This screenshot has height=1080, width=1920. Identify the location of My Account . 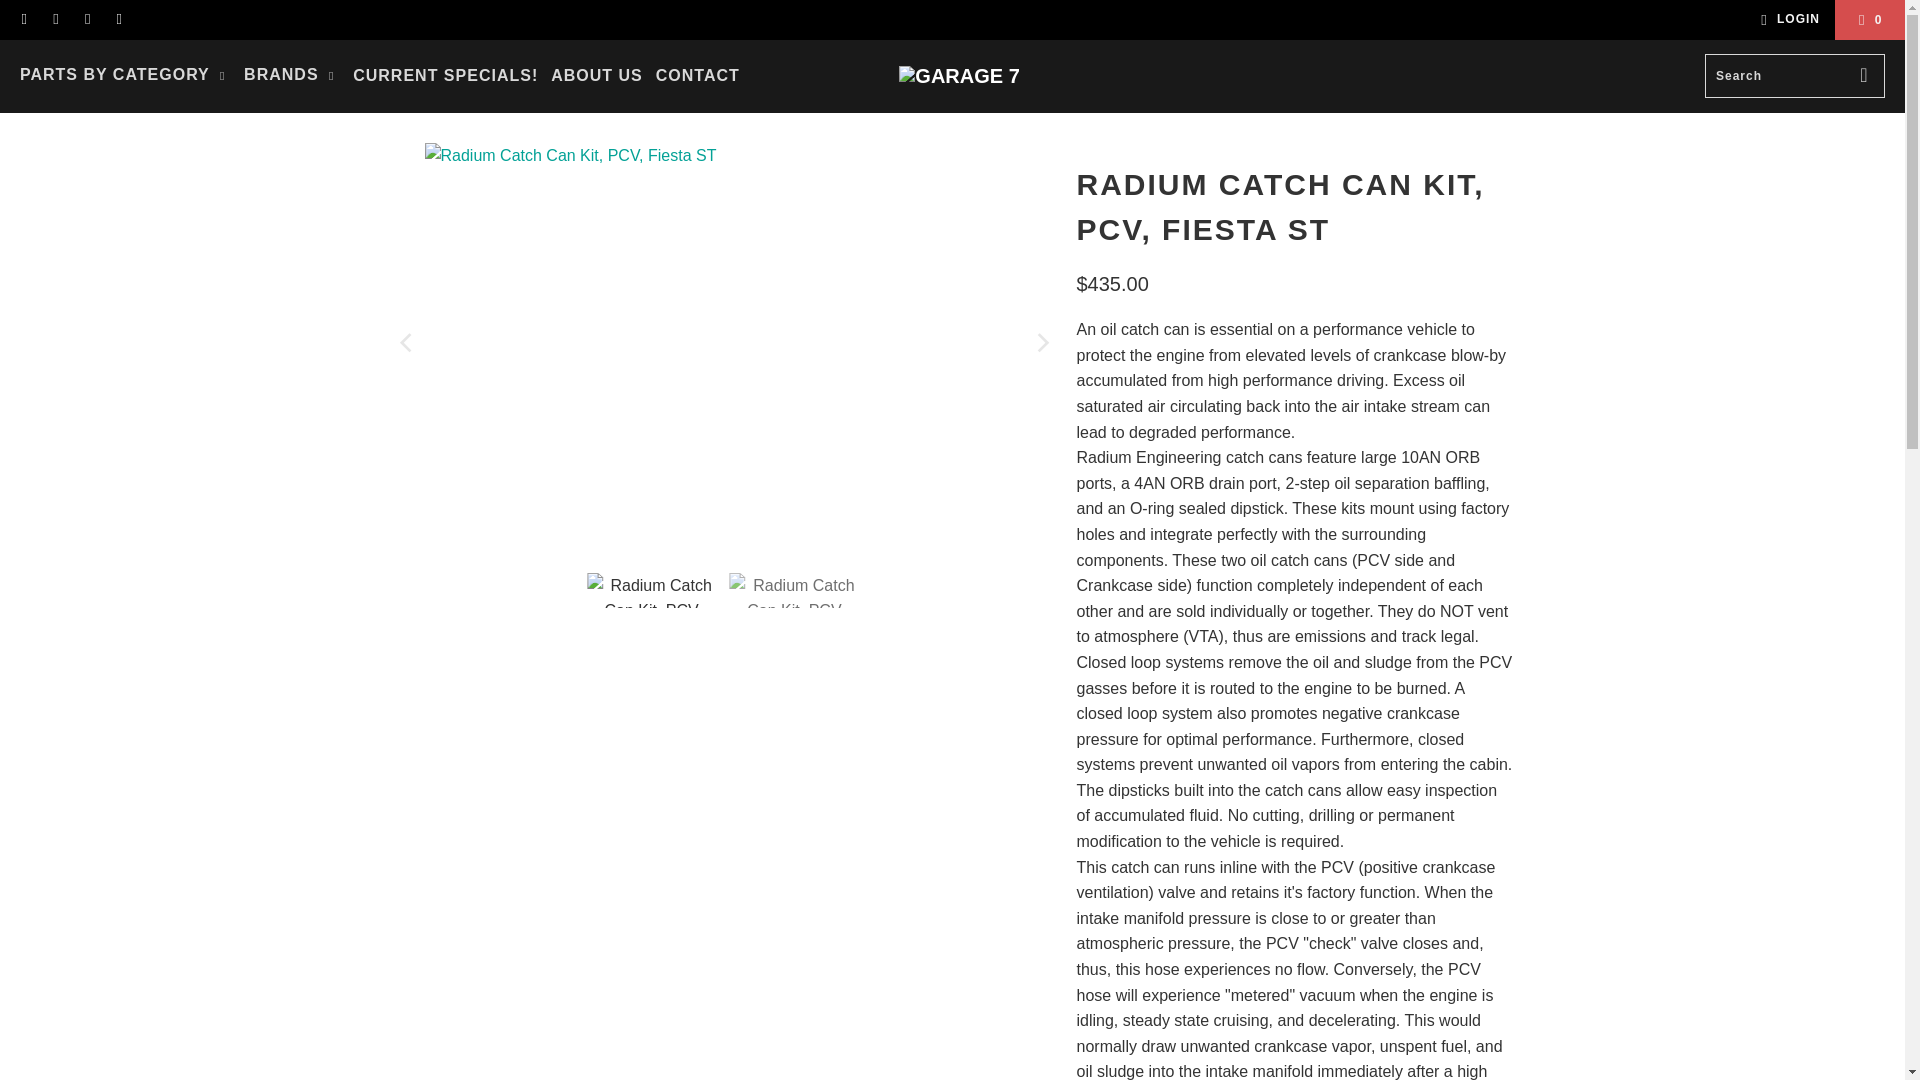
(1787, 20).